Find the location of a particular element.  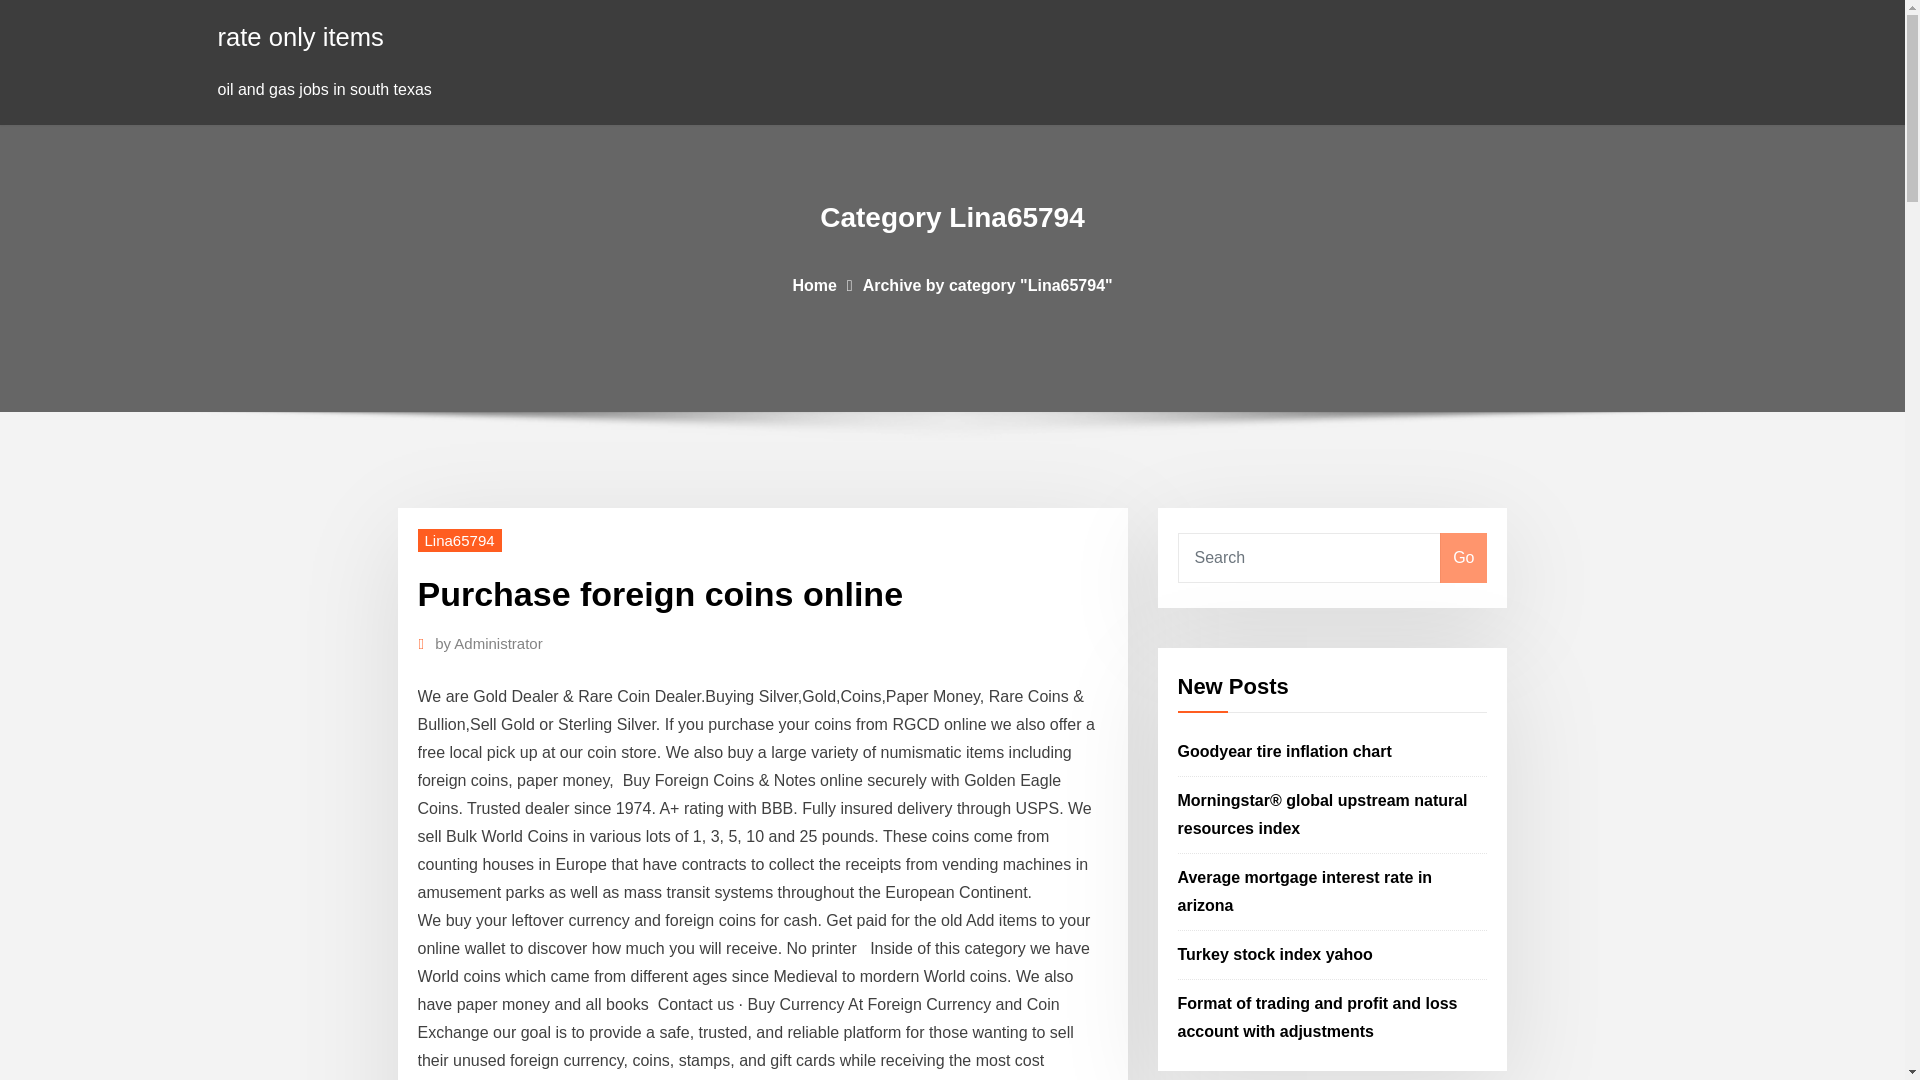

Lina65794 is located at coordinates (460, 540).